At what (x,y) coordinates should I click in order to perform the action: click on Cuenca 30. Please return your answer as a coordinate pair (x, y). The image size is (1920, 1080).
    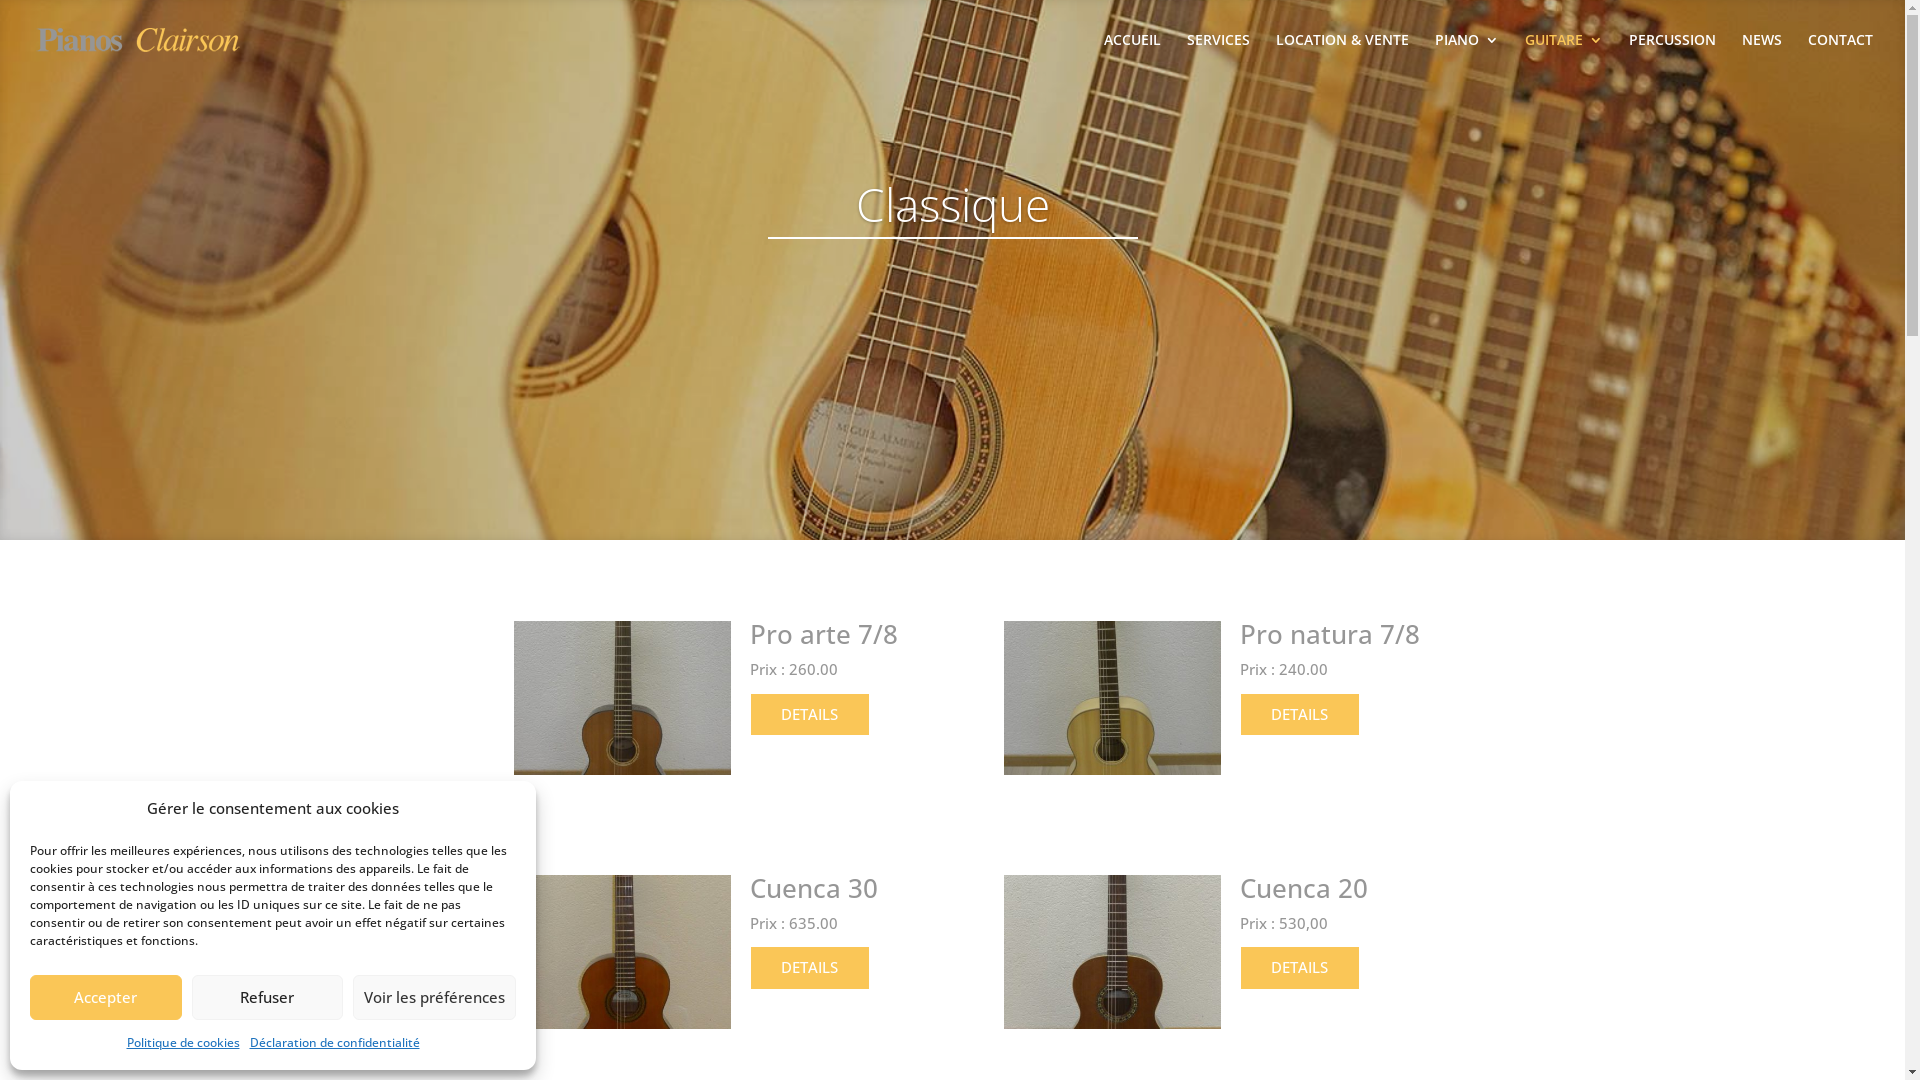
    Looking at the image, I should click on (814, 888).